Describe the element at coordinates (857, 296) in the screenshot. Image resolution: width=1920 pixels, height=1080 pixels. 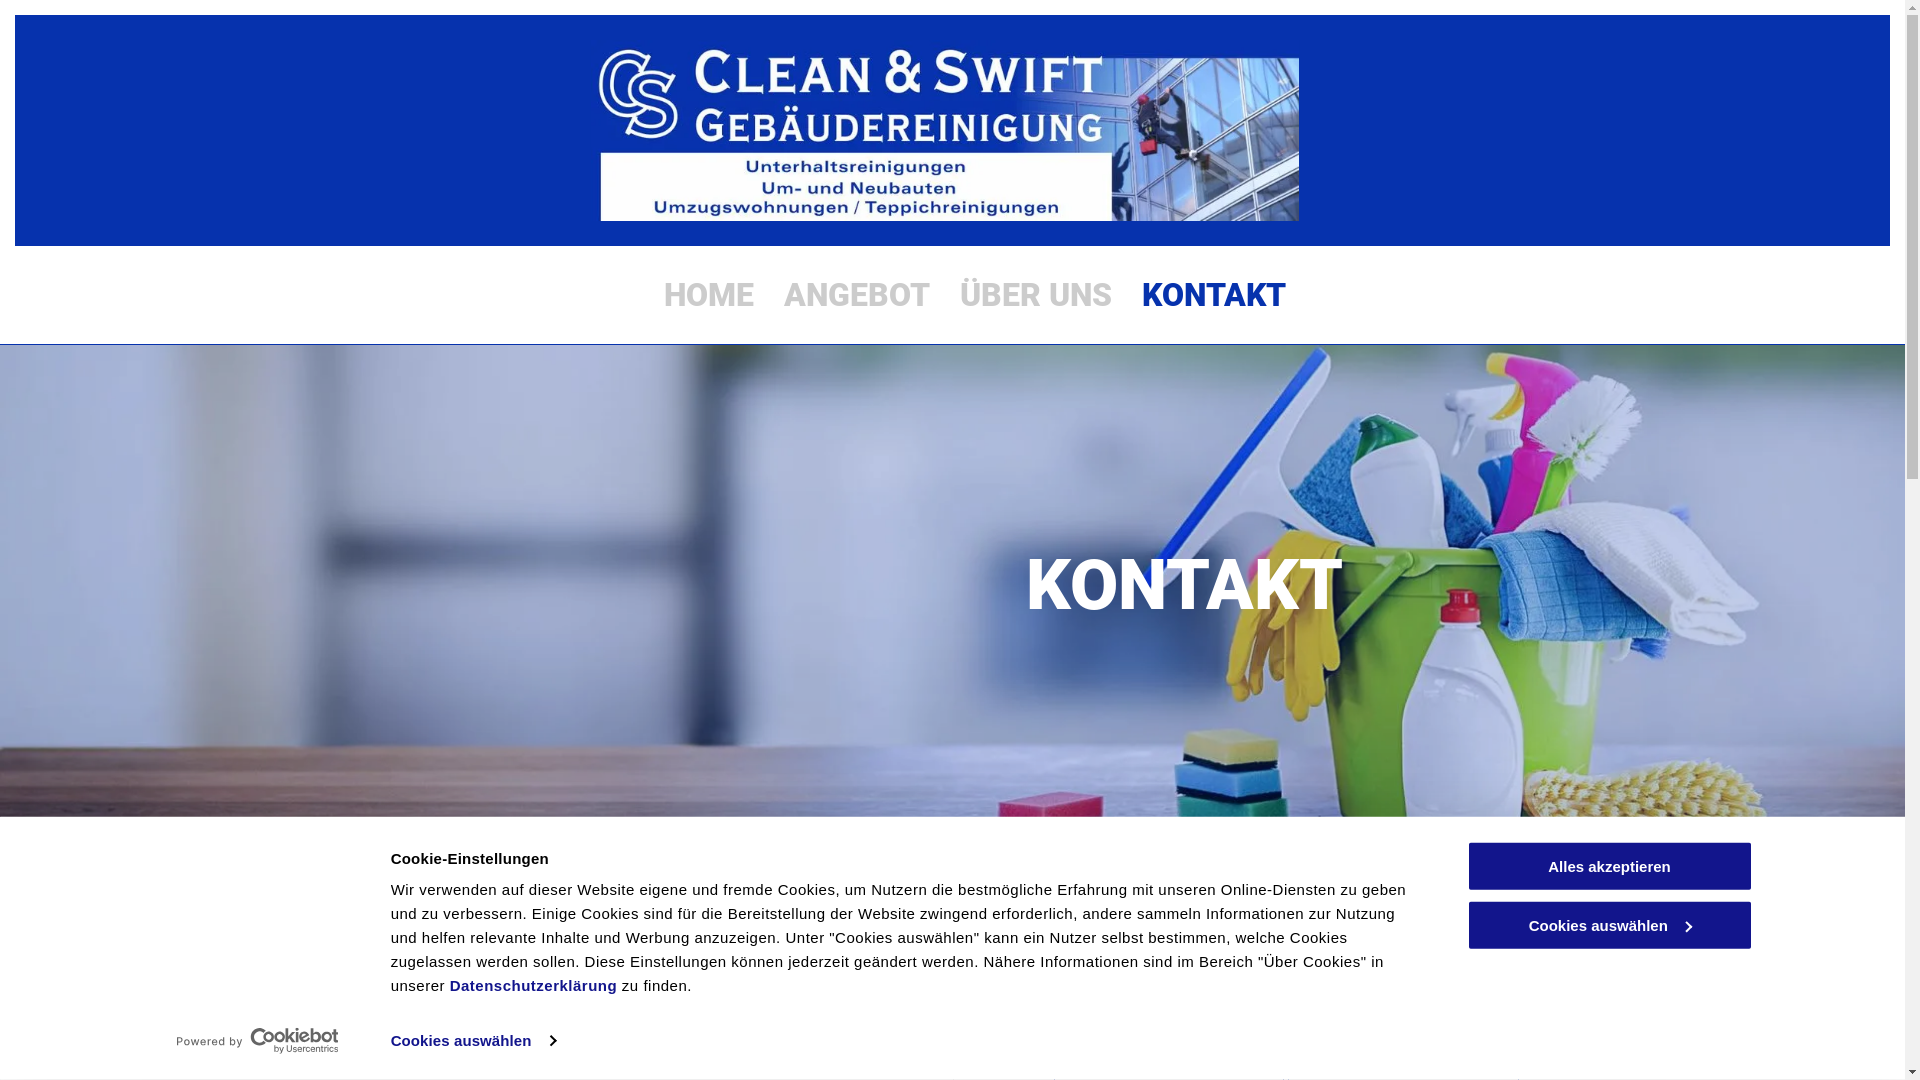
I see `ANGEBOT` at that location.